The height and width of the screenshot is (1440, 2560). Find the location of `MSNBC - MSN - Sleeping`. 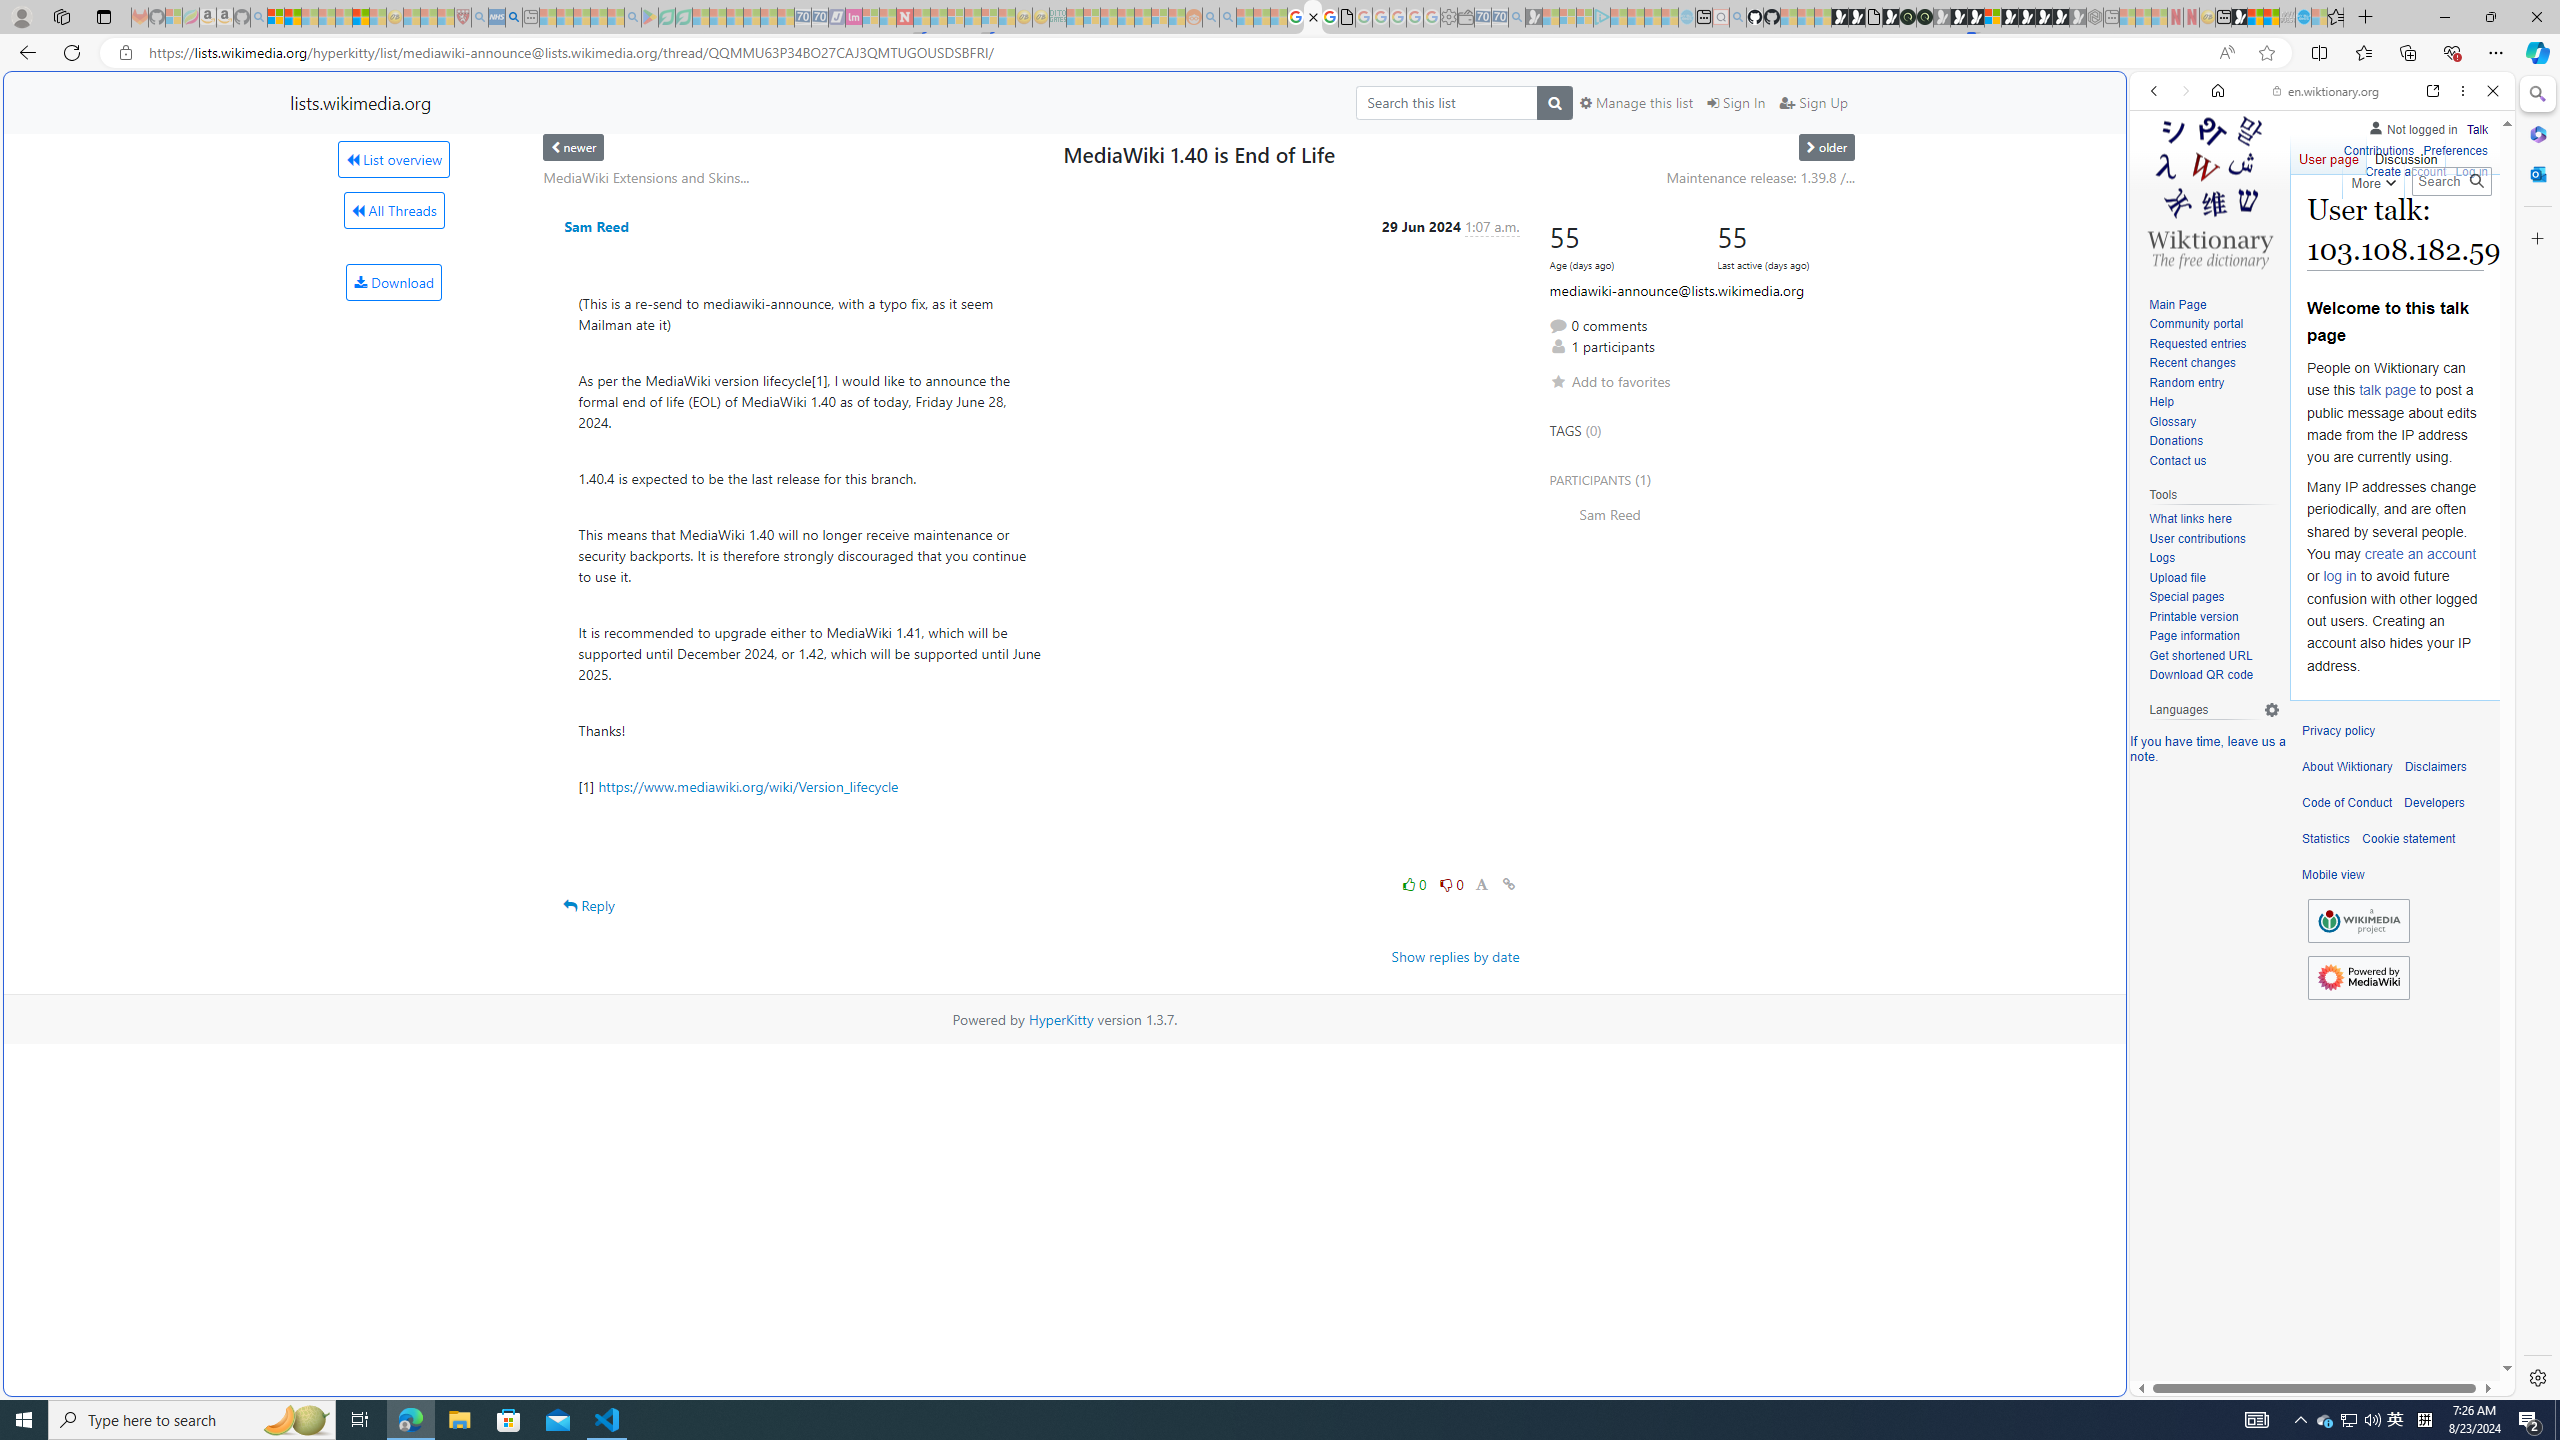

MSNBC - MSN - Sleeping is located at coordinates (1075, 17).